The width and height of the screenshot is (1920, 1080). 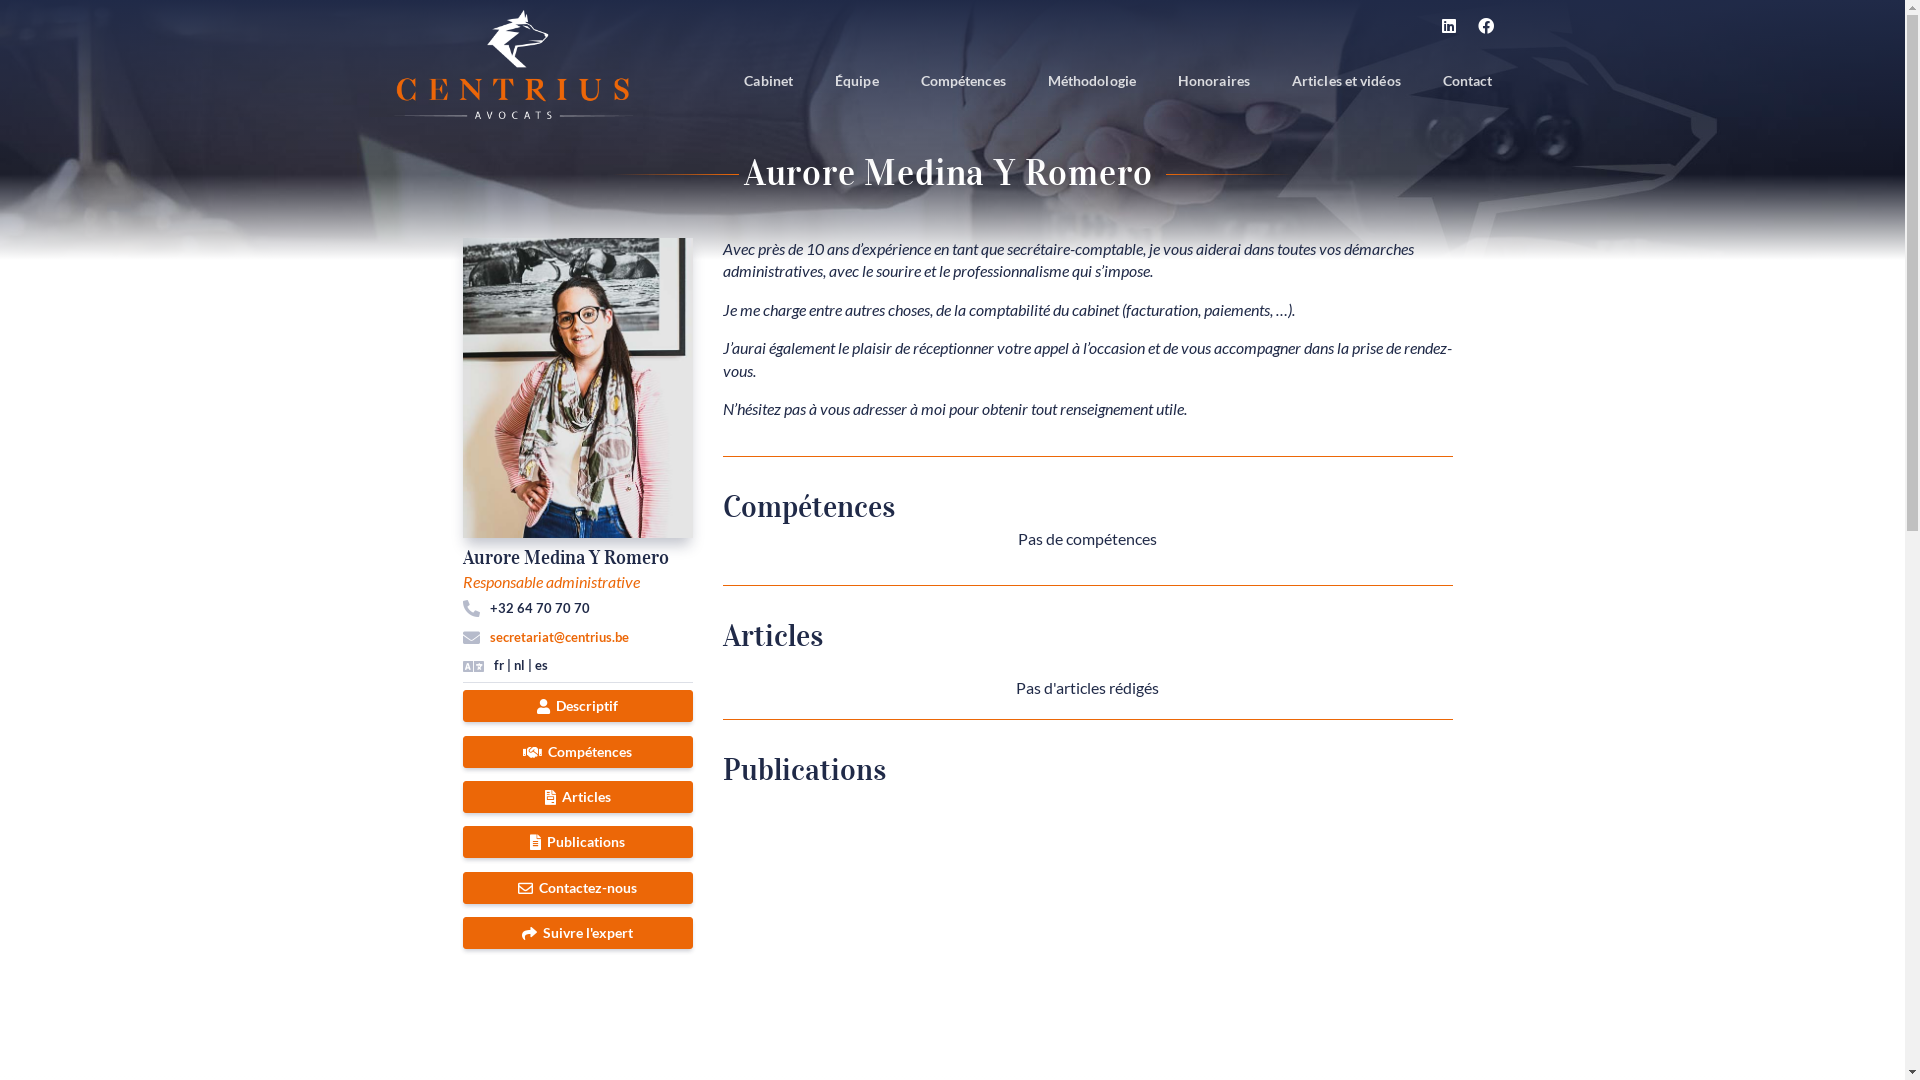 I want to click on Honoraires, so click(x=1214, y=82).